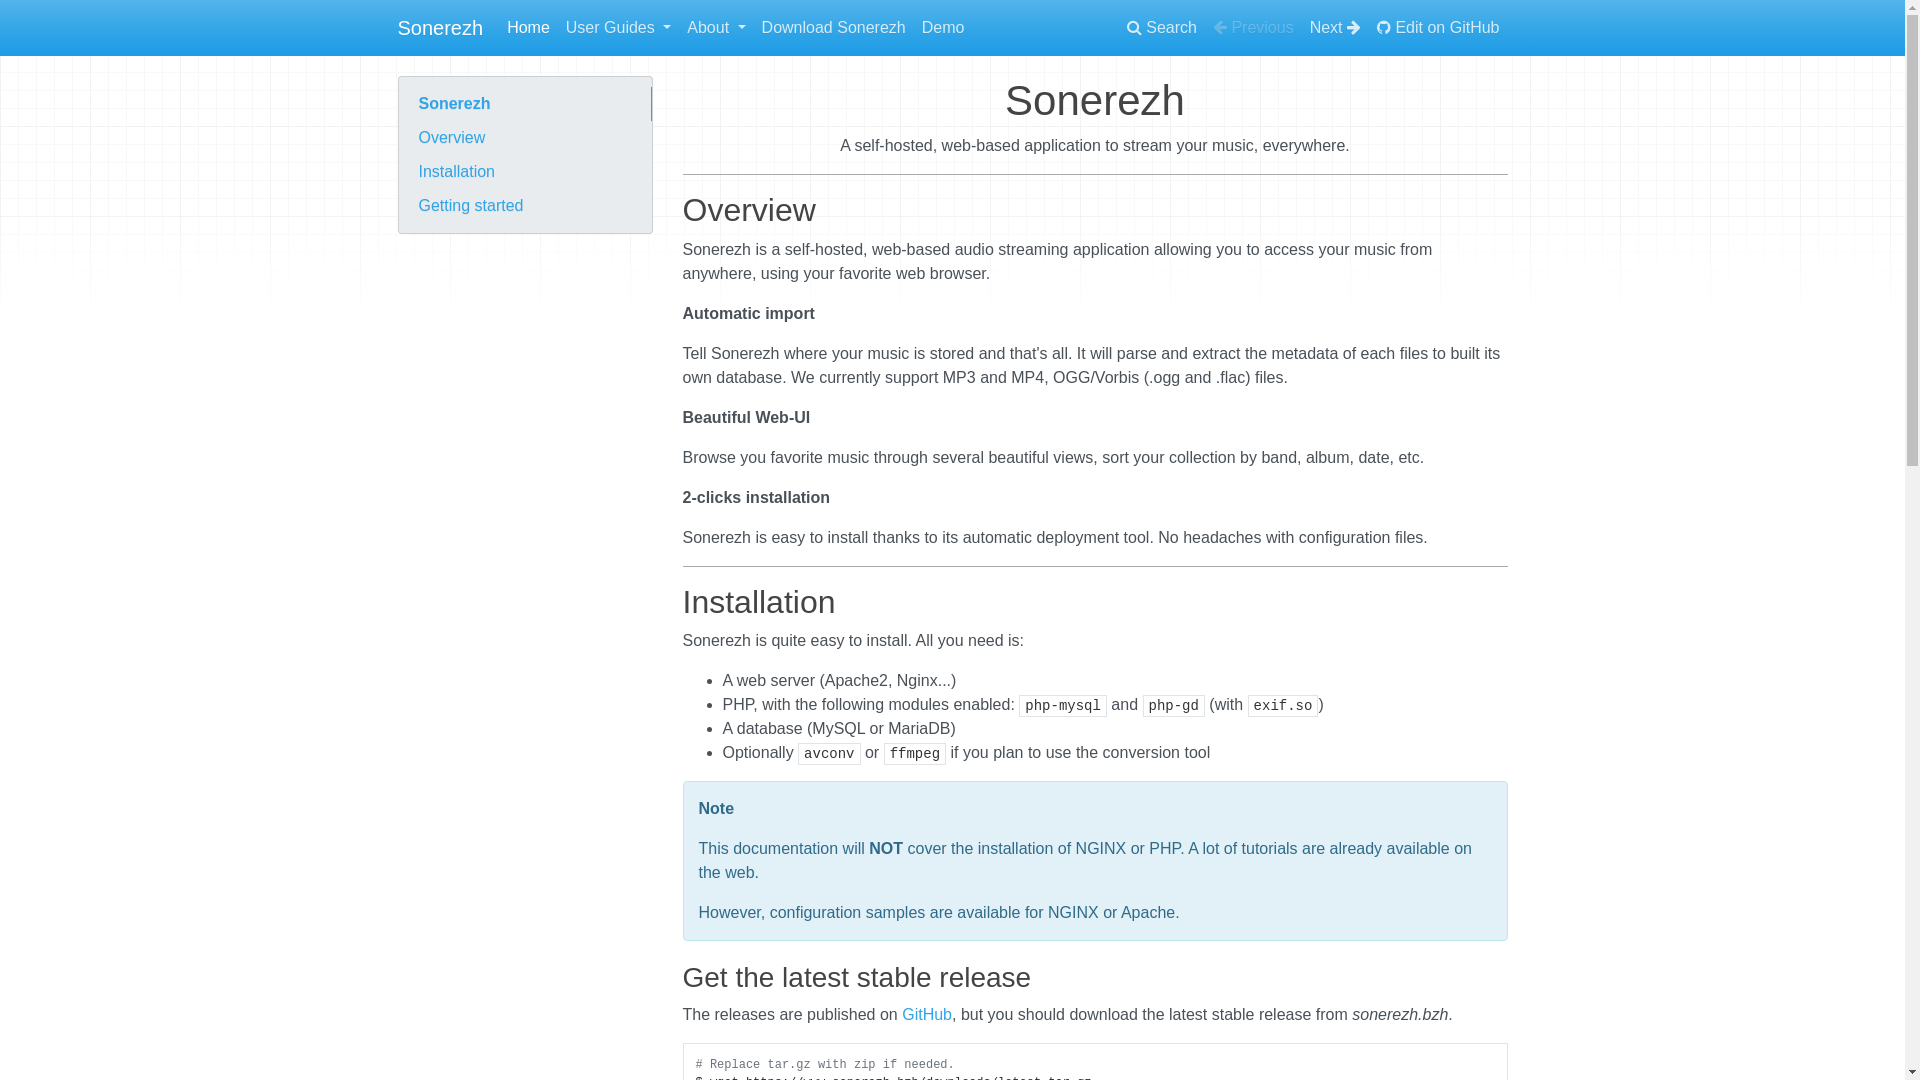 The width and height of the screenshot is (1920, 1080). I want to click on User Guides, so click(618, 28).